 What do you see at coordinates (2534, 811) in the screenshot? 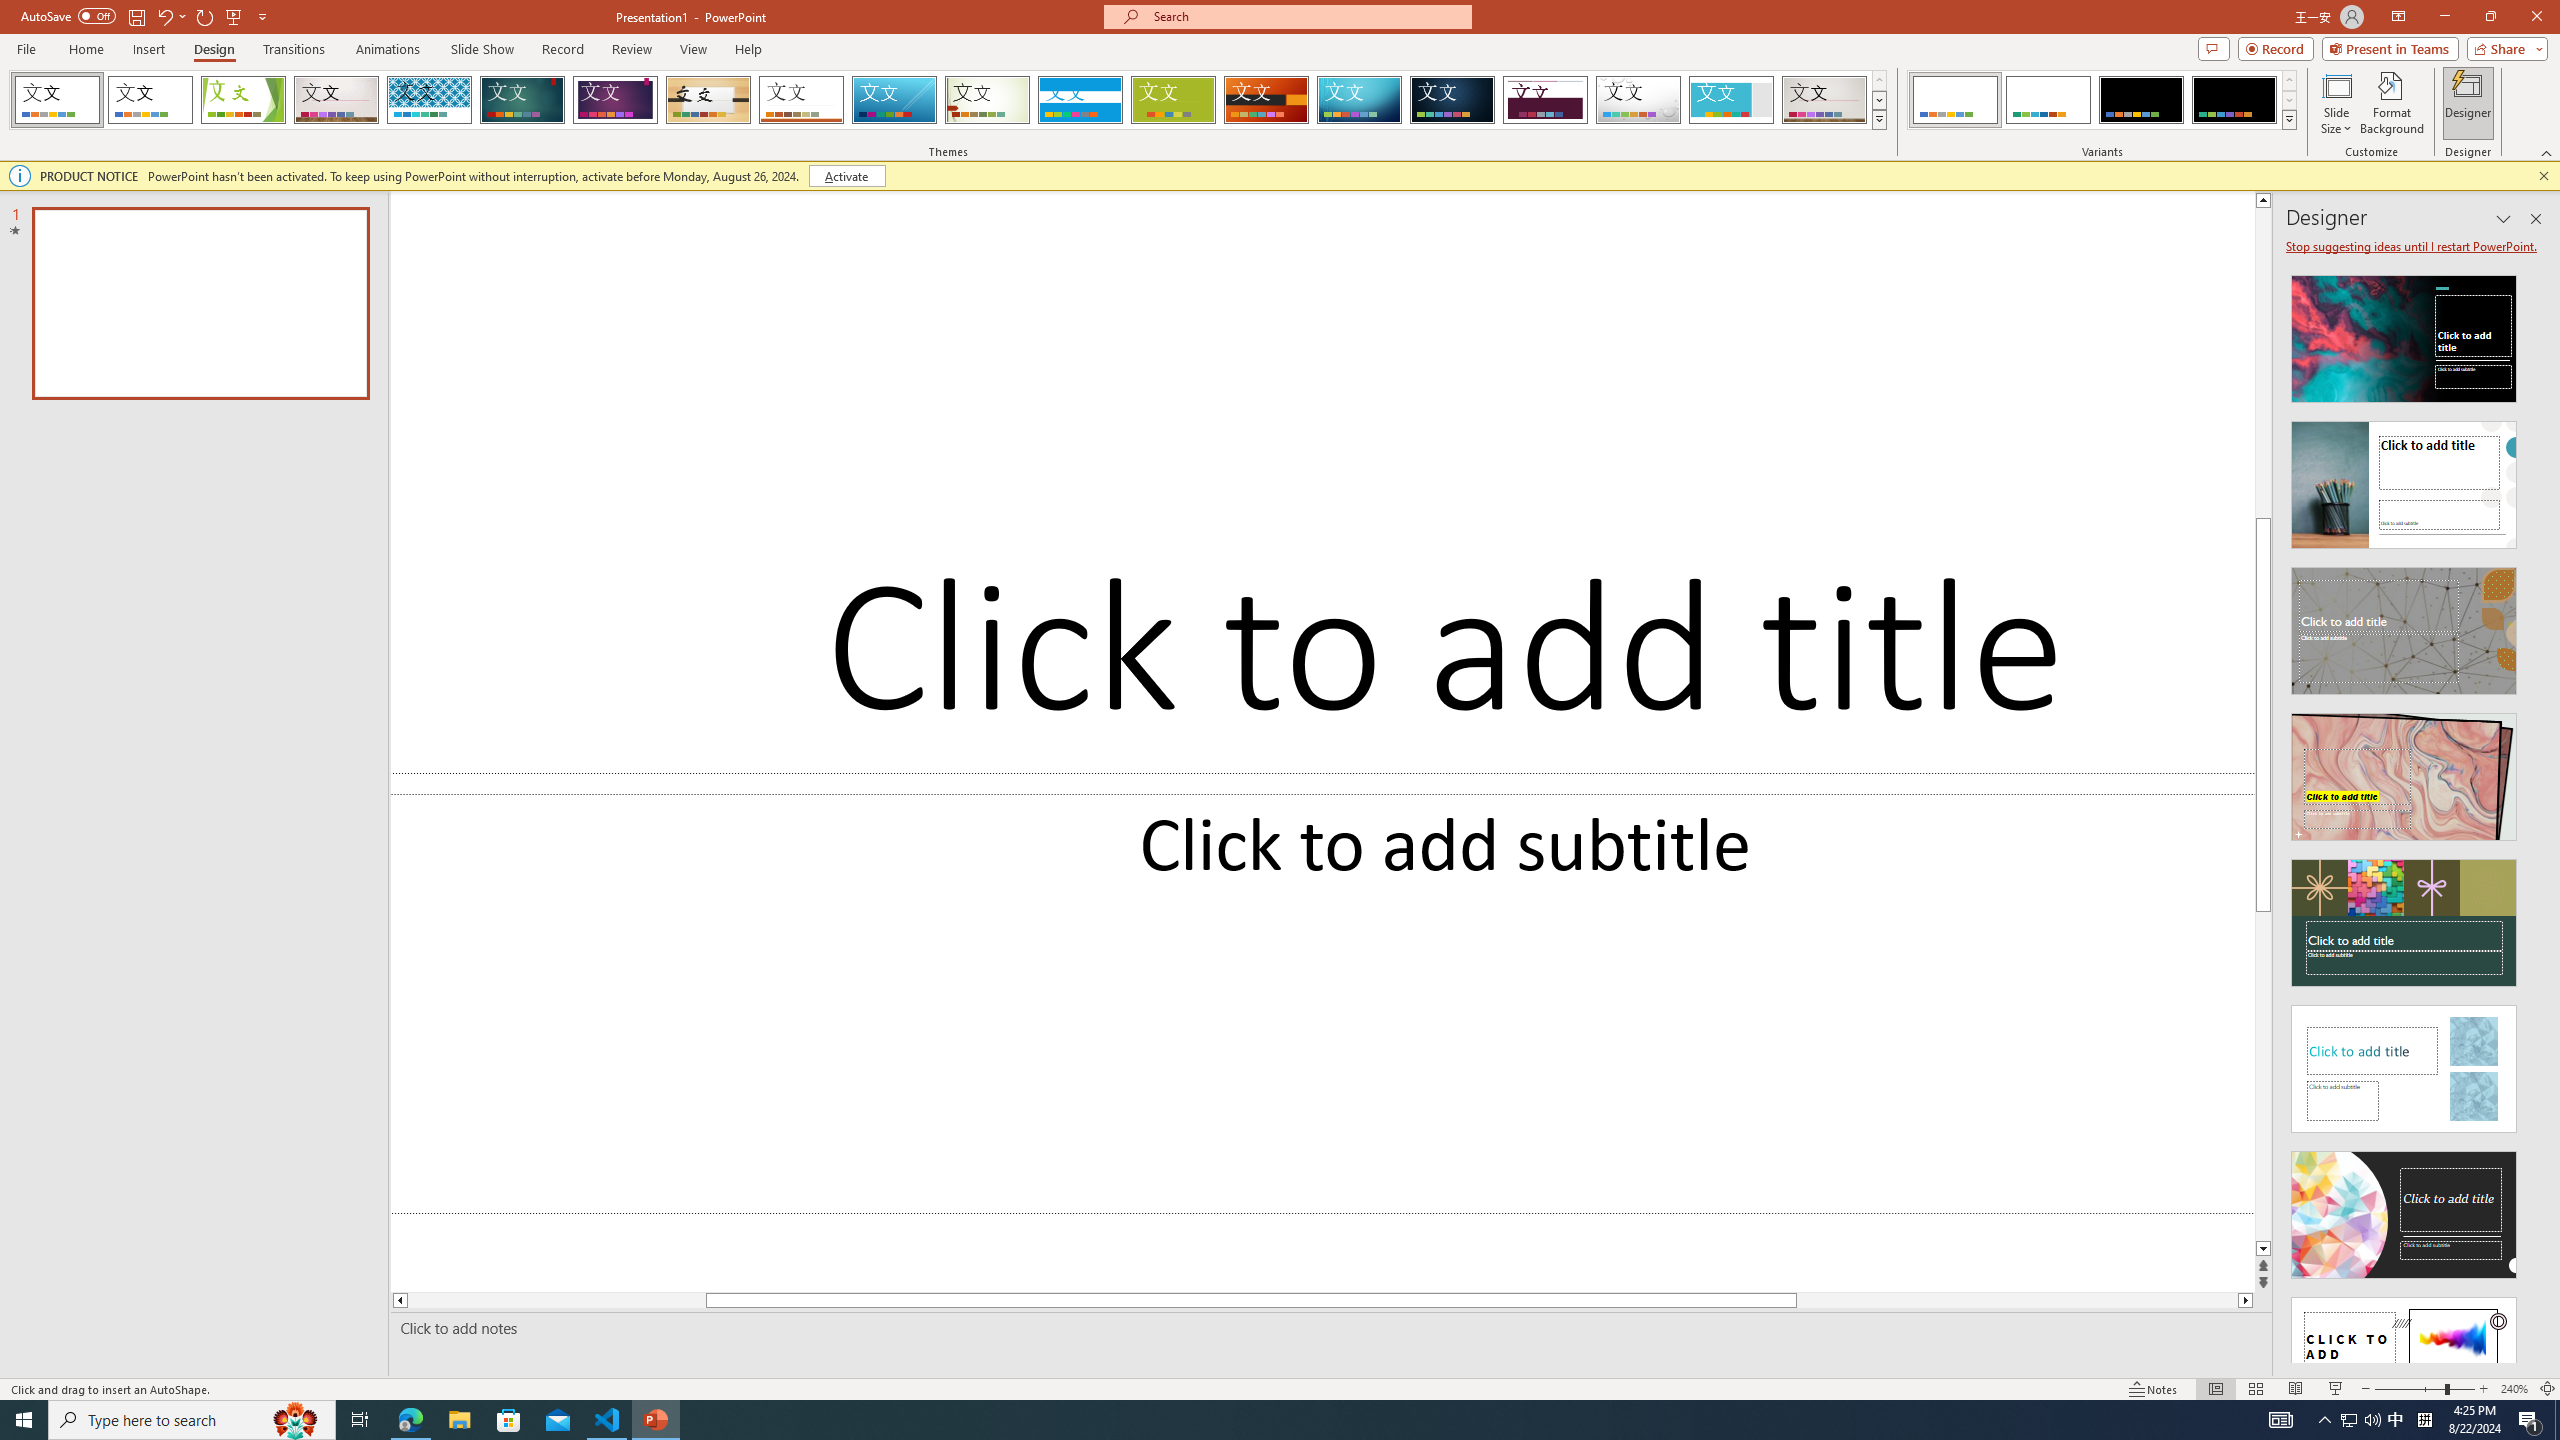
I see `Class: NetUIScrollBar` at bounding box center [2534, 811].